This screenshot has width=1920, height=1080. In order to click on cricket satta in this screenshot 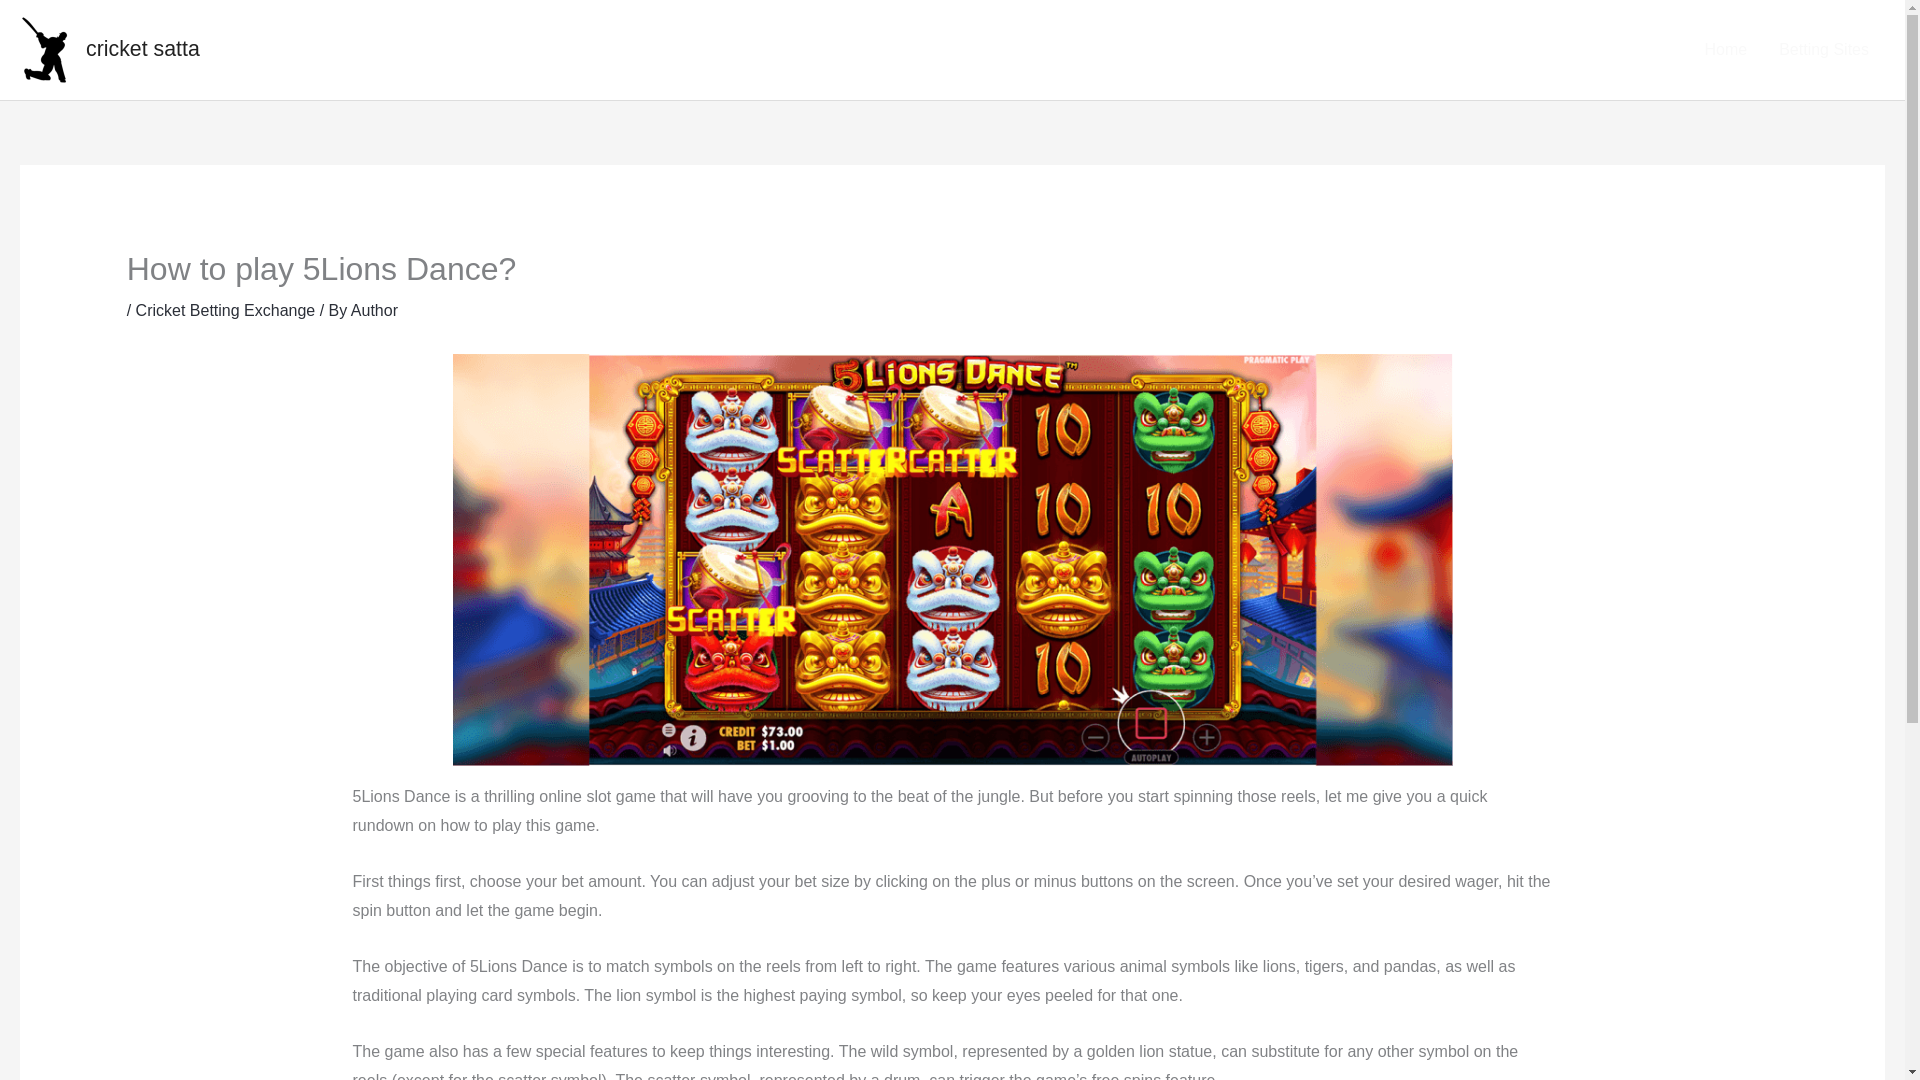, I will do `click(142, 48)`.